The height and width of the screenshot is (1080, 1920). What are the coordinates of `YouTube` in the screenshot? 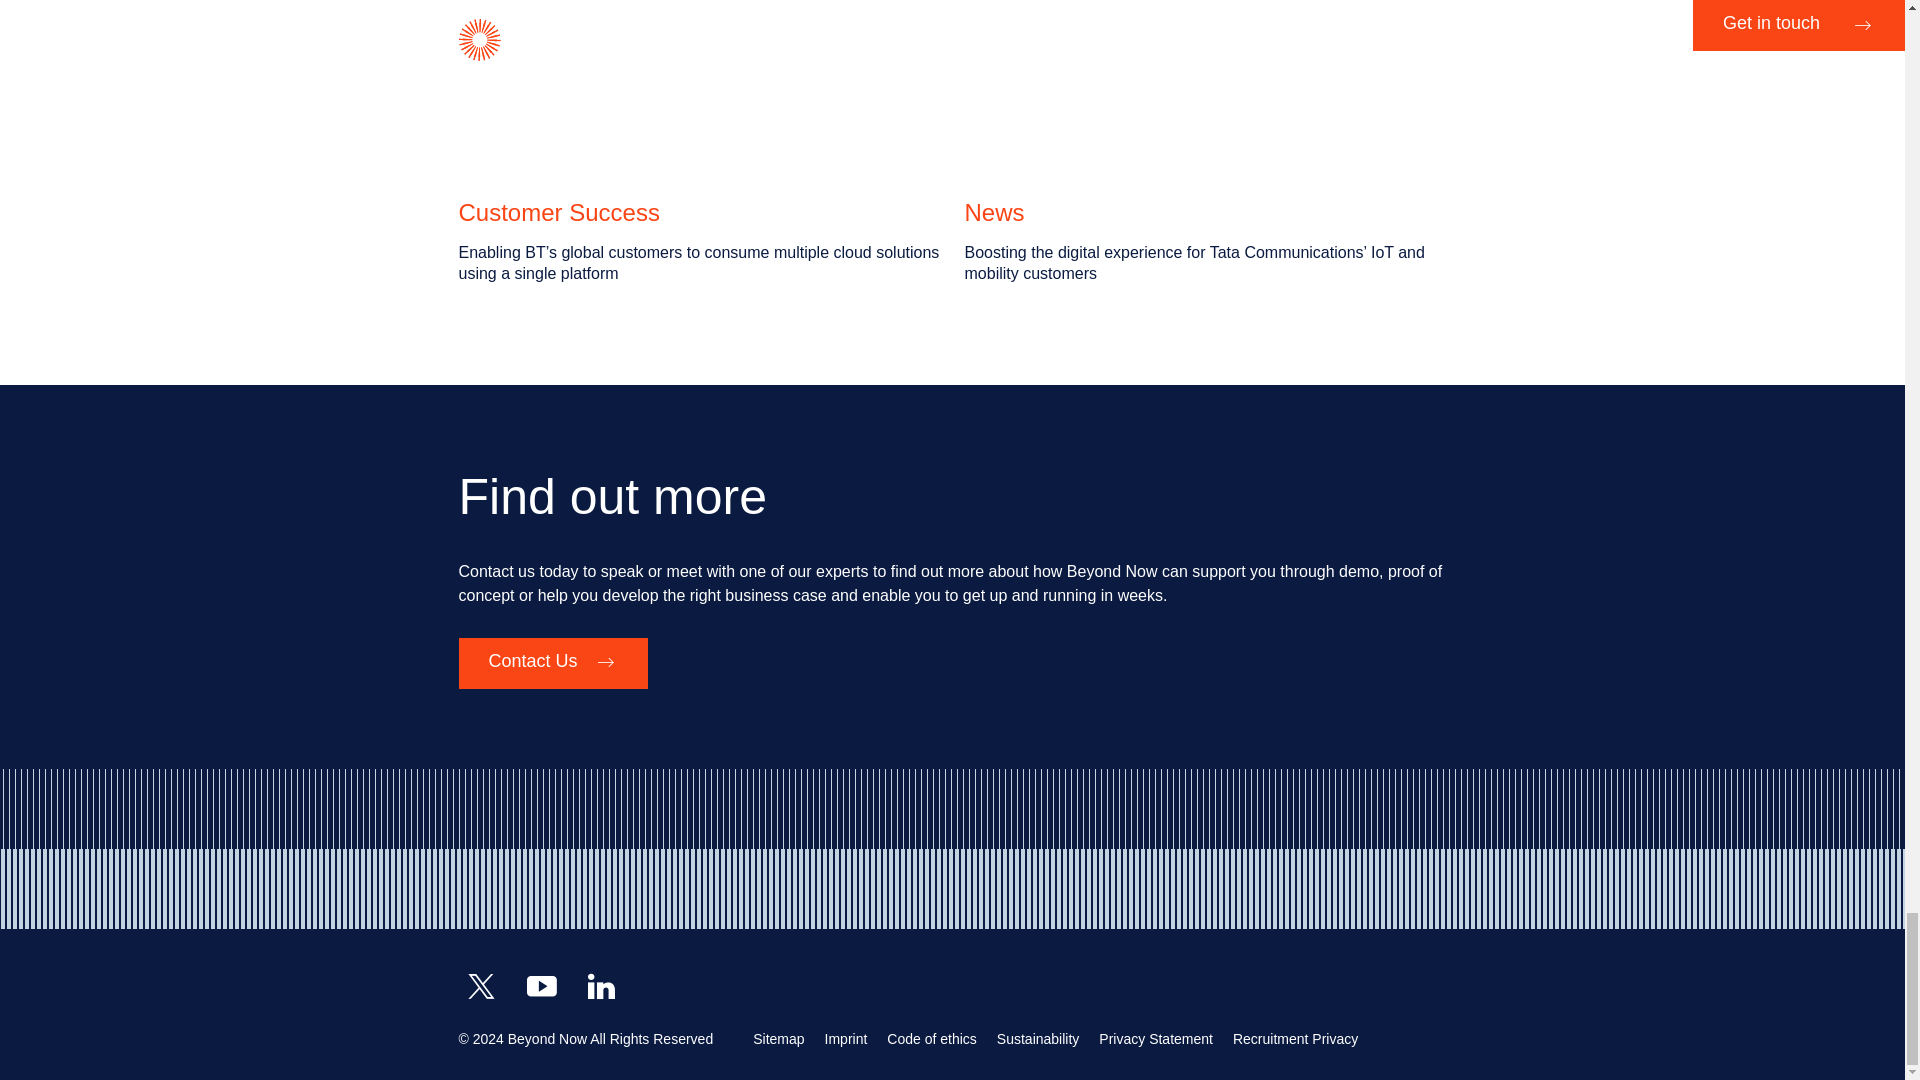 It's located at (540, 986).